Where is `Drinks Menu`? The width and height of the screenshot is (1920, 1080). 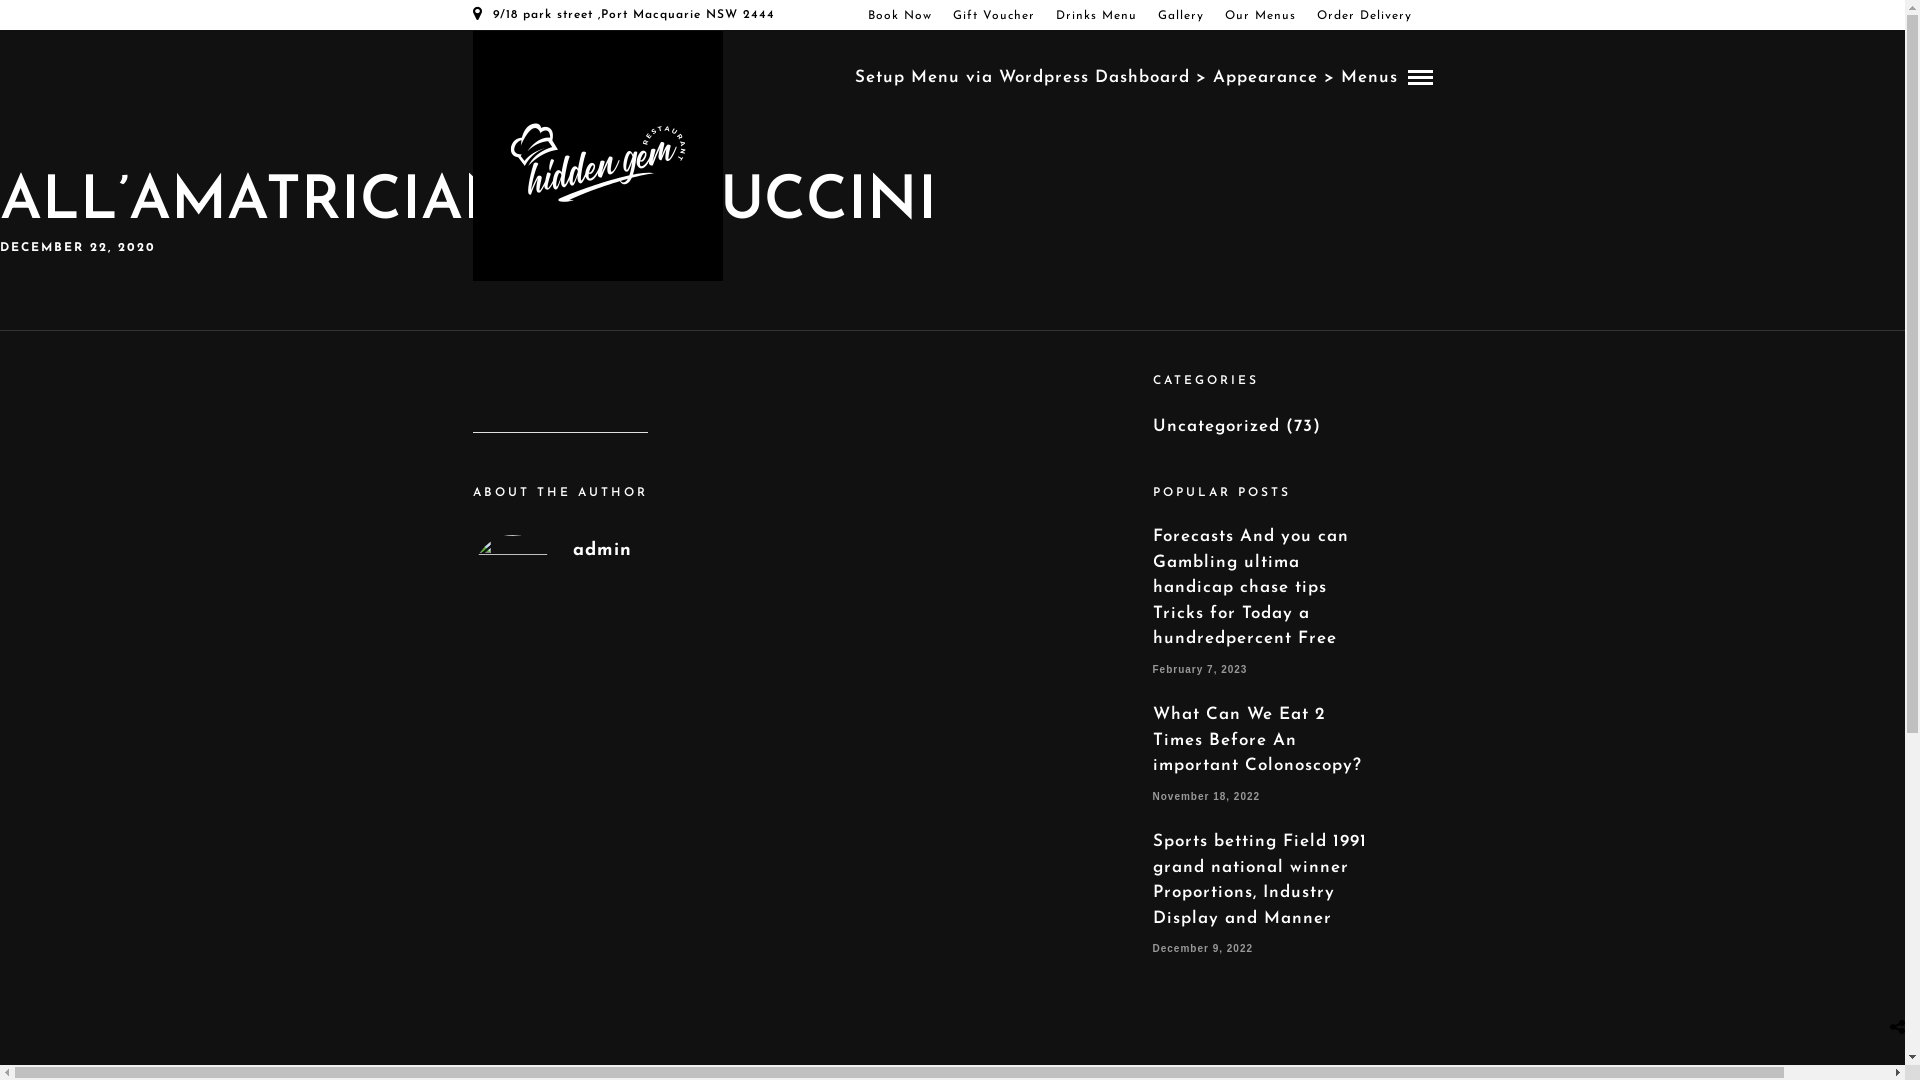
Drinks Menu is located at coordinates (1102, 16).